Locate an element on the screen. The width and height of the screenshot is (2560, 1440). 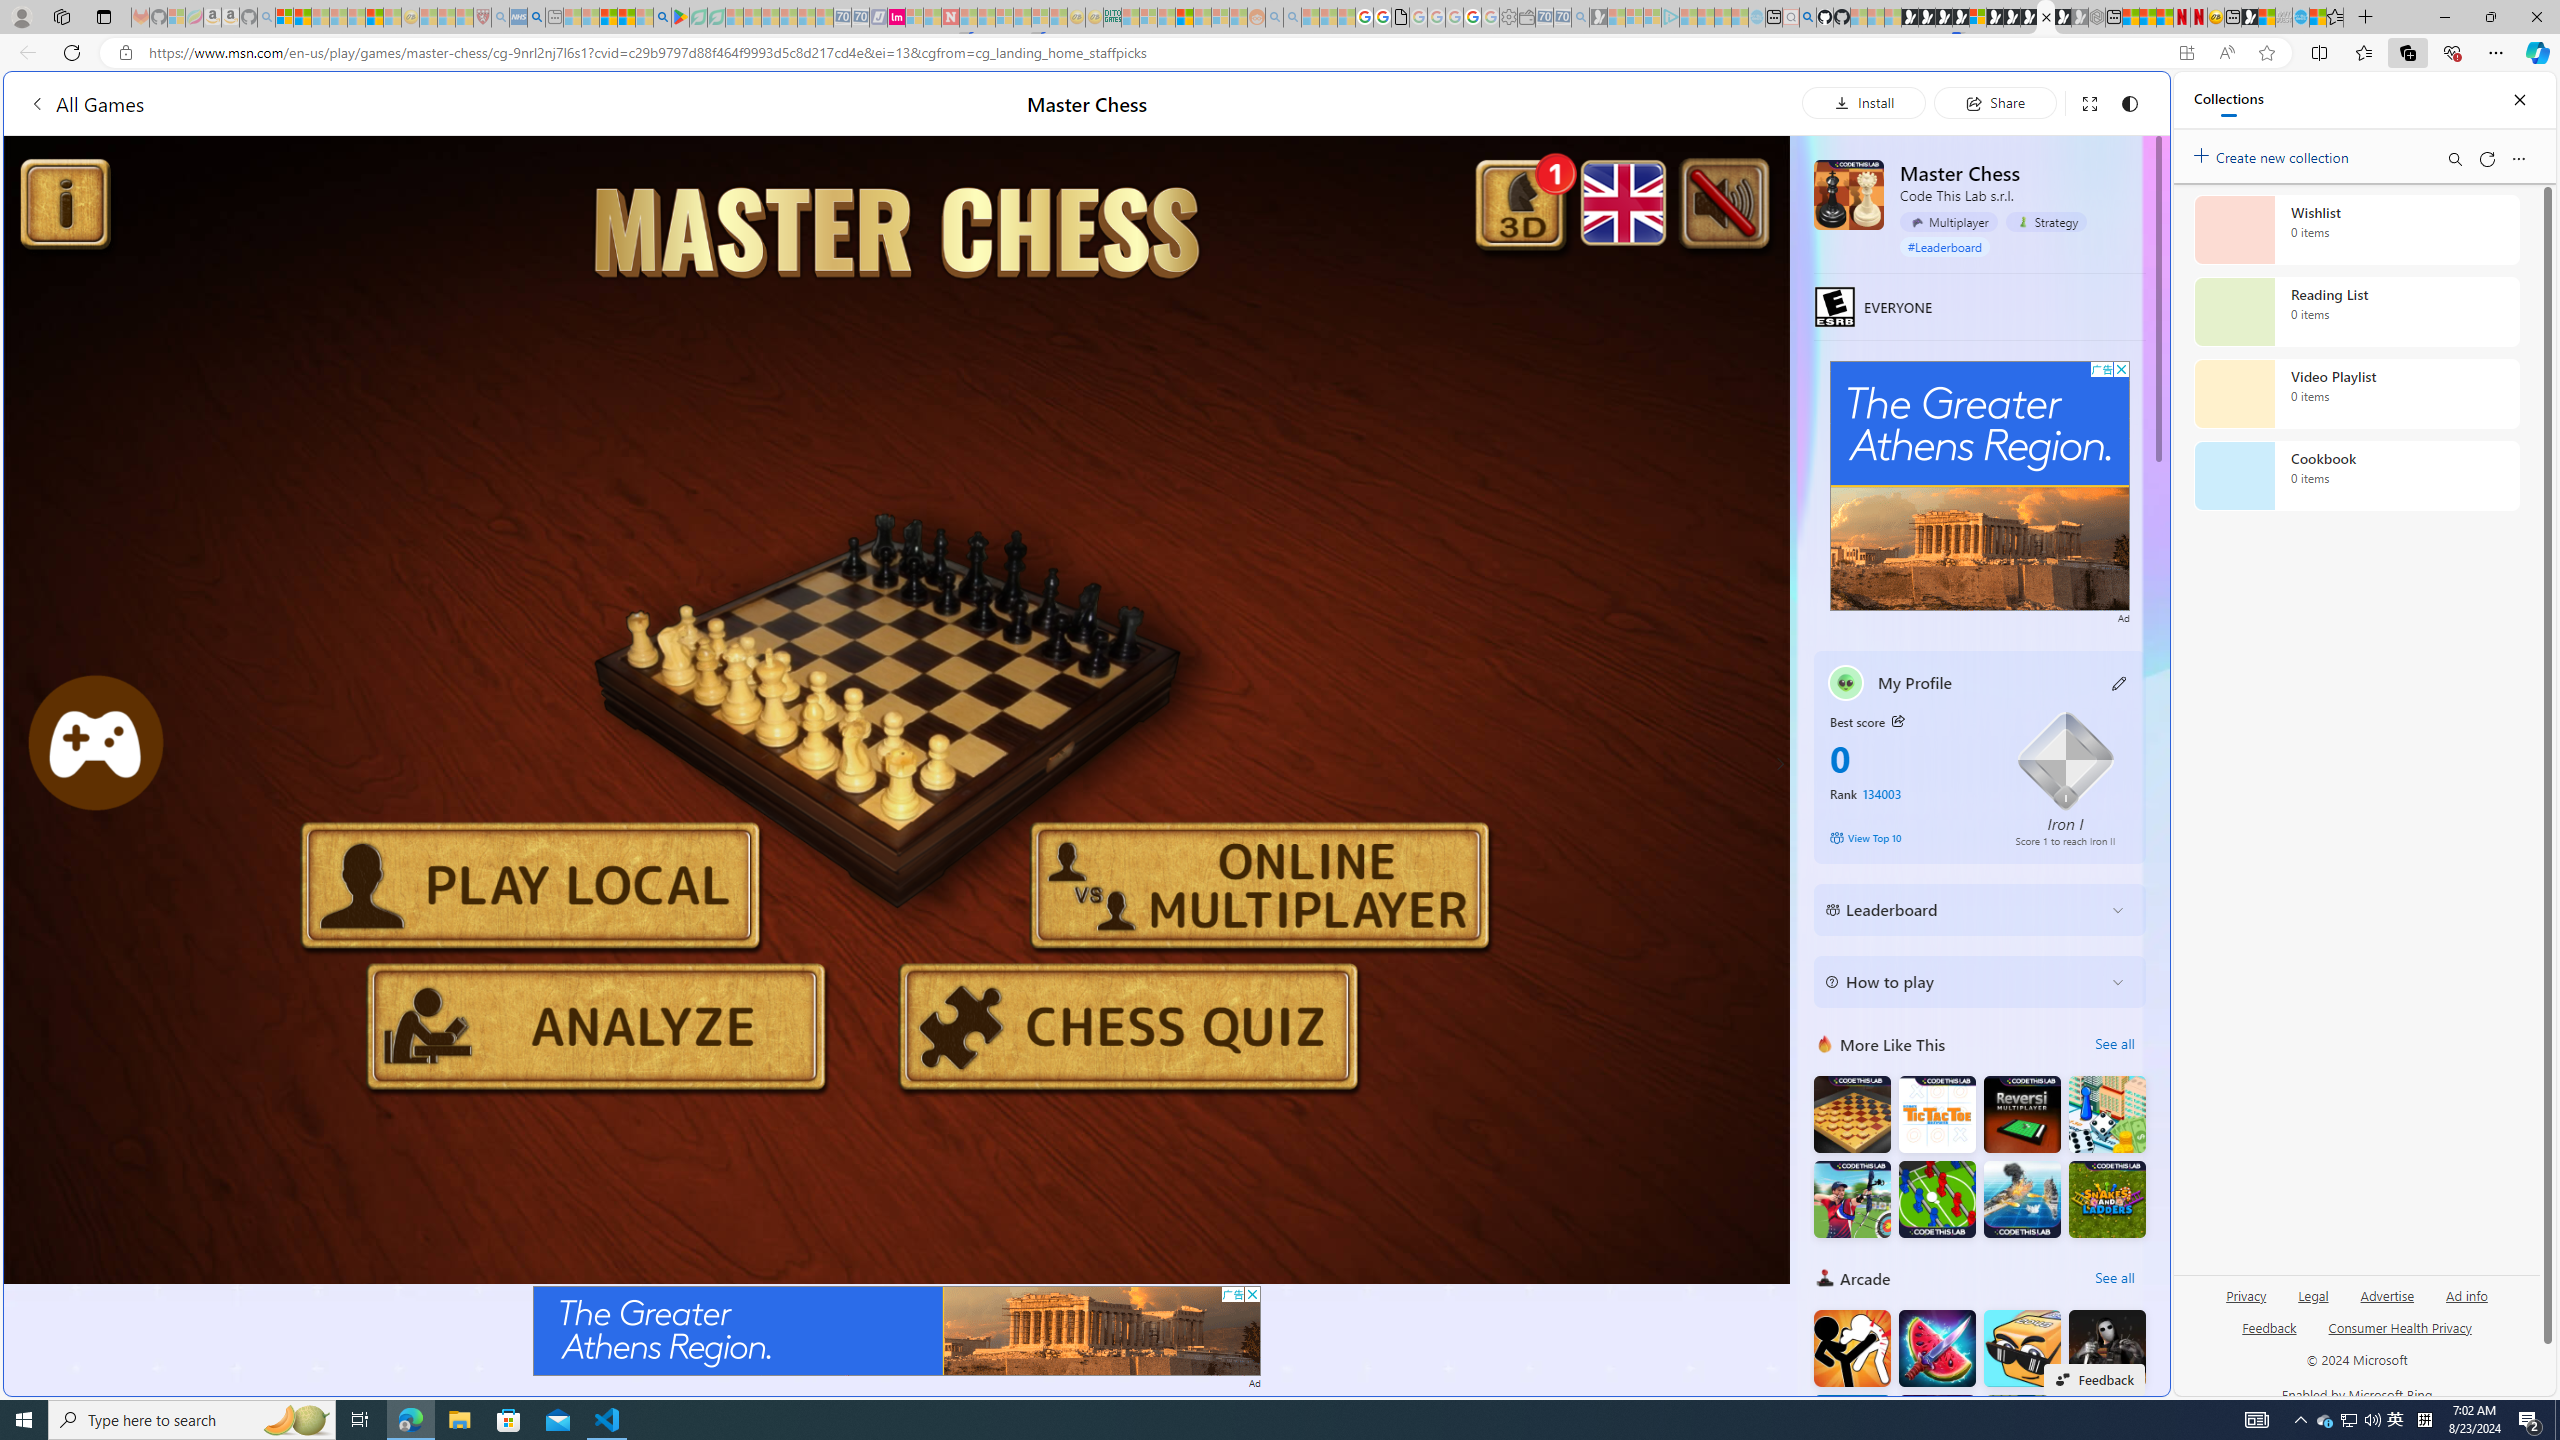
Master Checkers Multiplayer is located at coordinates (1852, 1114).